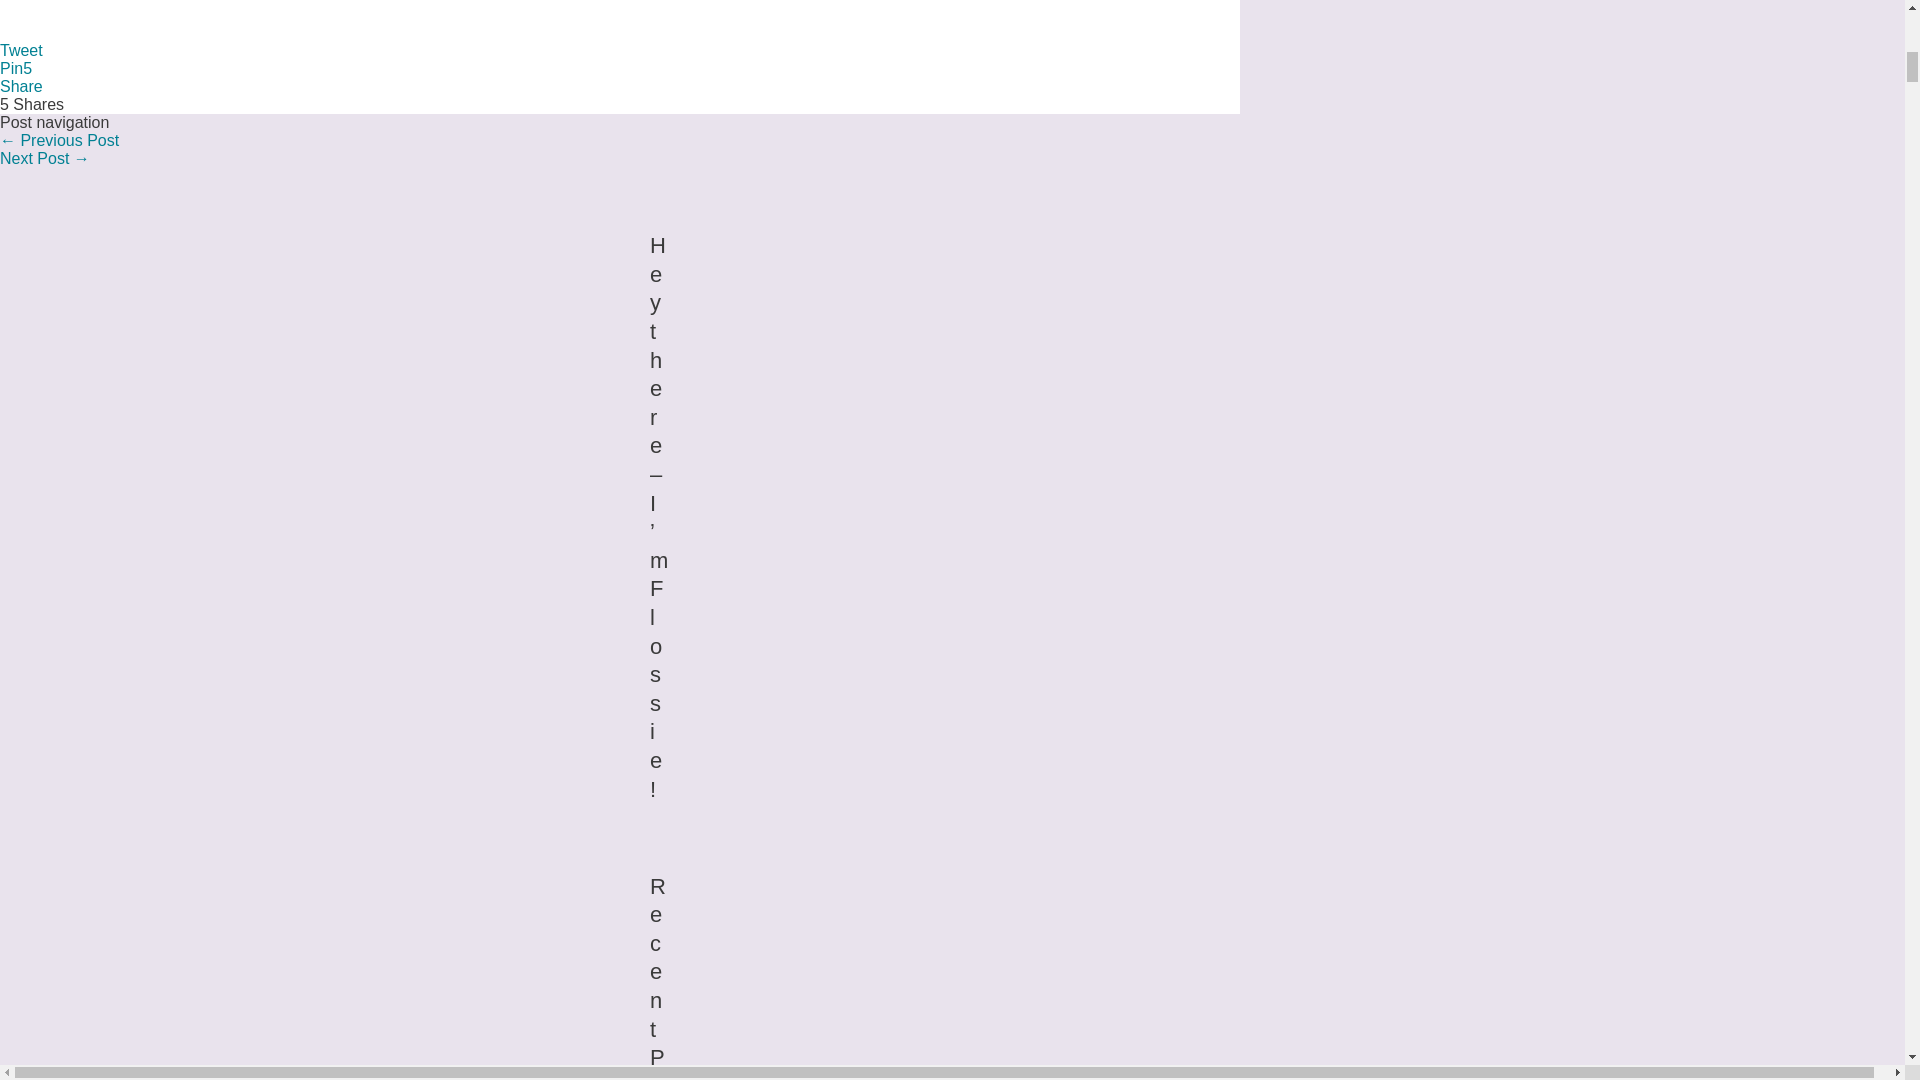  Describe the element at coordinates (45, 158) in the screenshot. I see `Ten Bedroom Organization Hacks for the Whole Family` at that location.